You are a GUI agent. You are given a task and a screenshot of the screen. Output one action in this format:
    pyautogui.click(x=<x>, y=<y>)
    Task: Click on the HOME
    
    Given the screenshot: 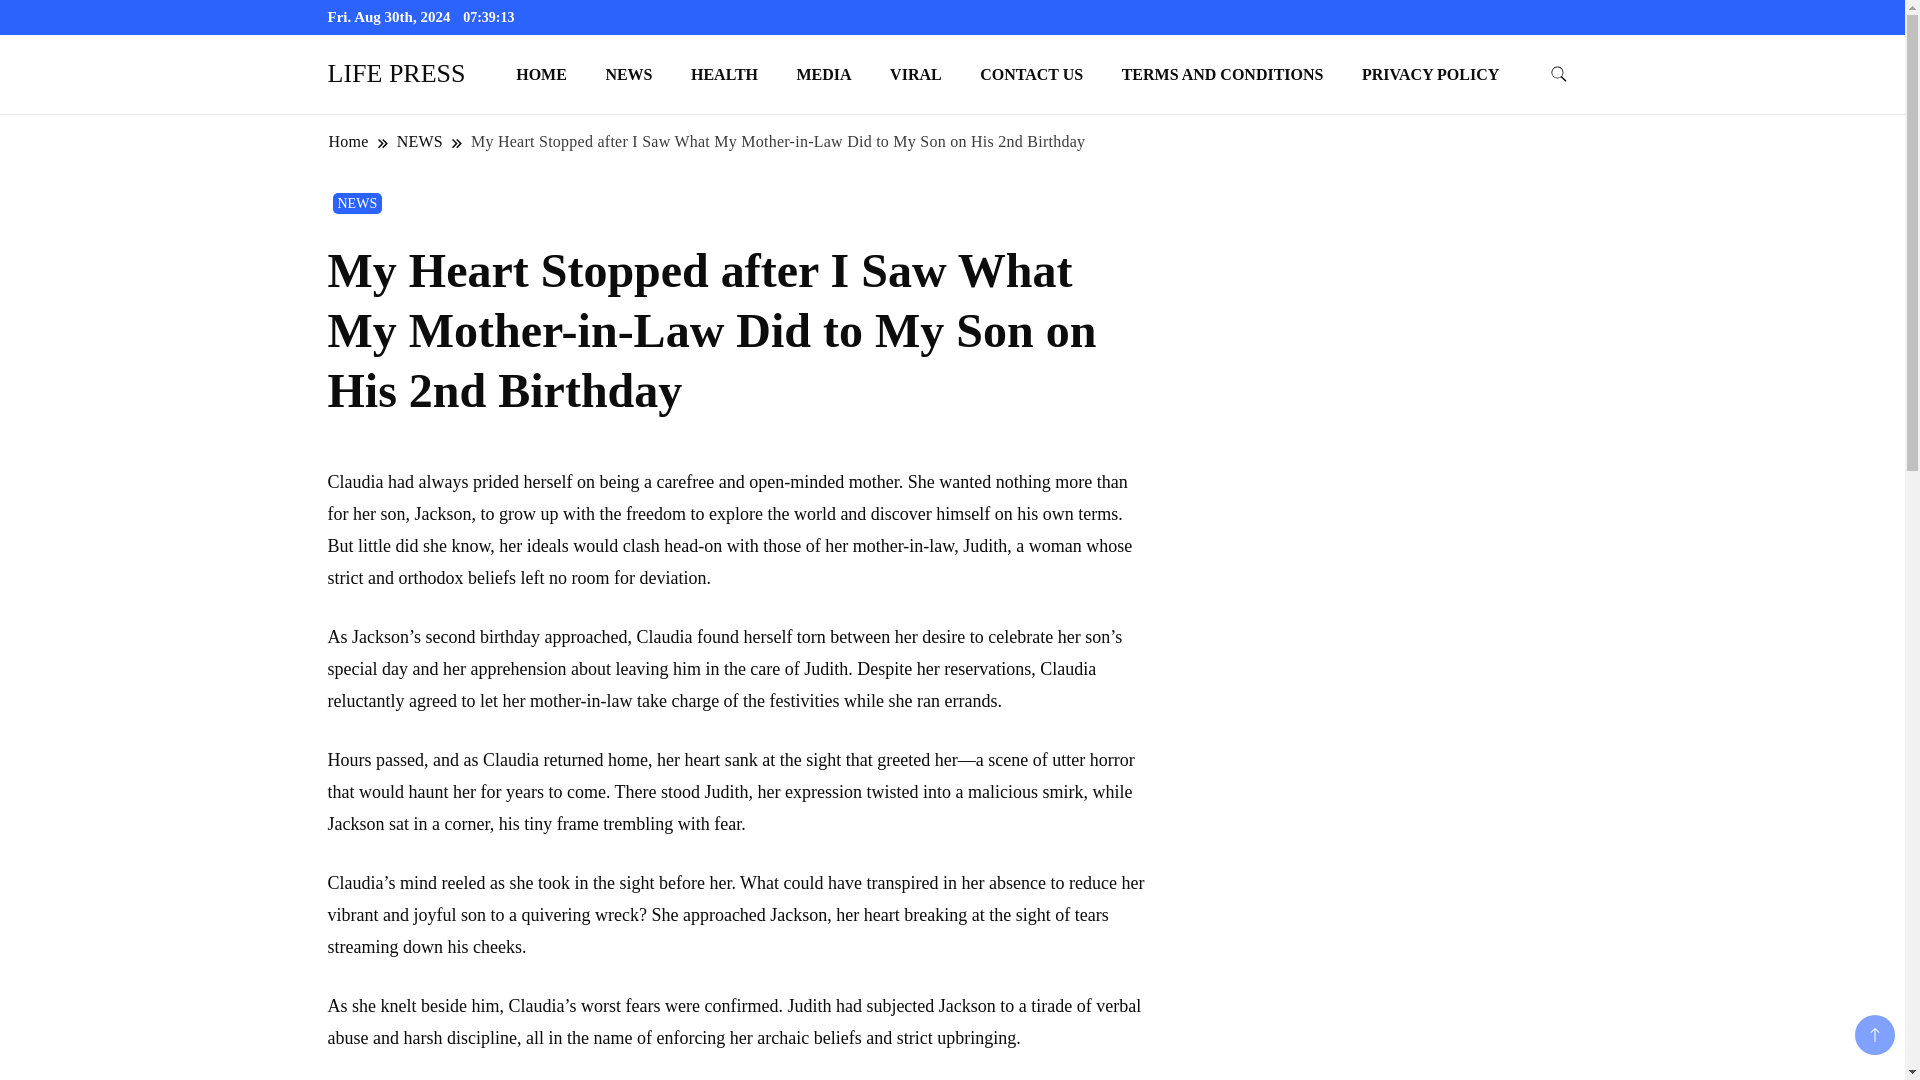 What is the action you would take?
    pyautogui.click(x=541, y=74)
    